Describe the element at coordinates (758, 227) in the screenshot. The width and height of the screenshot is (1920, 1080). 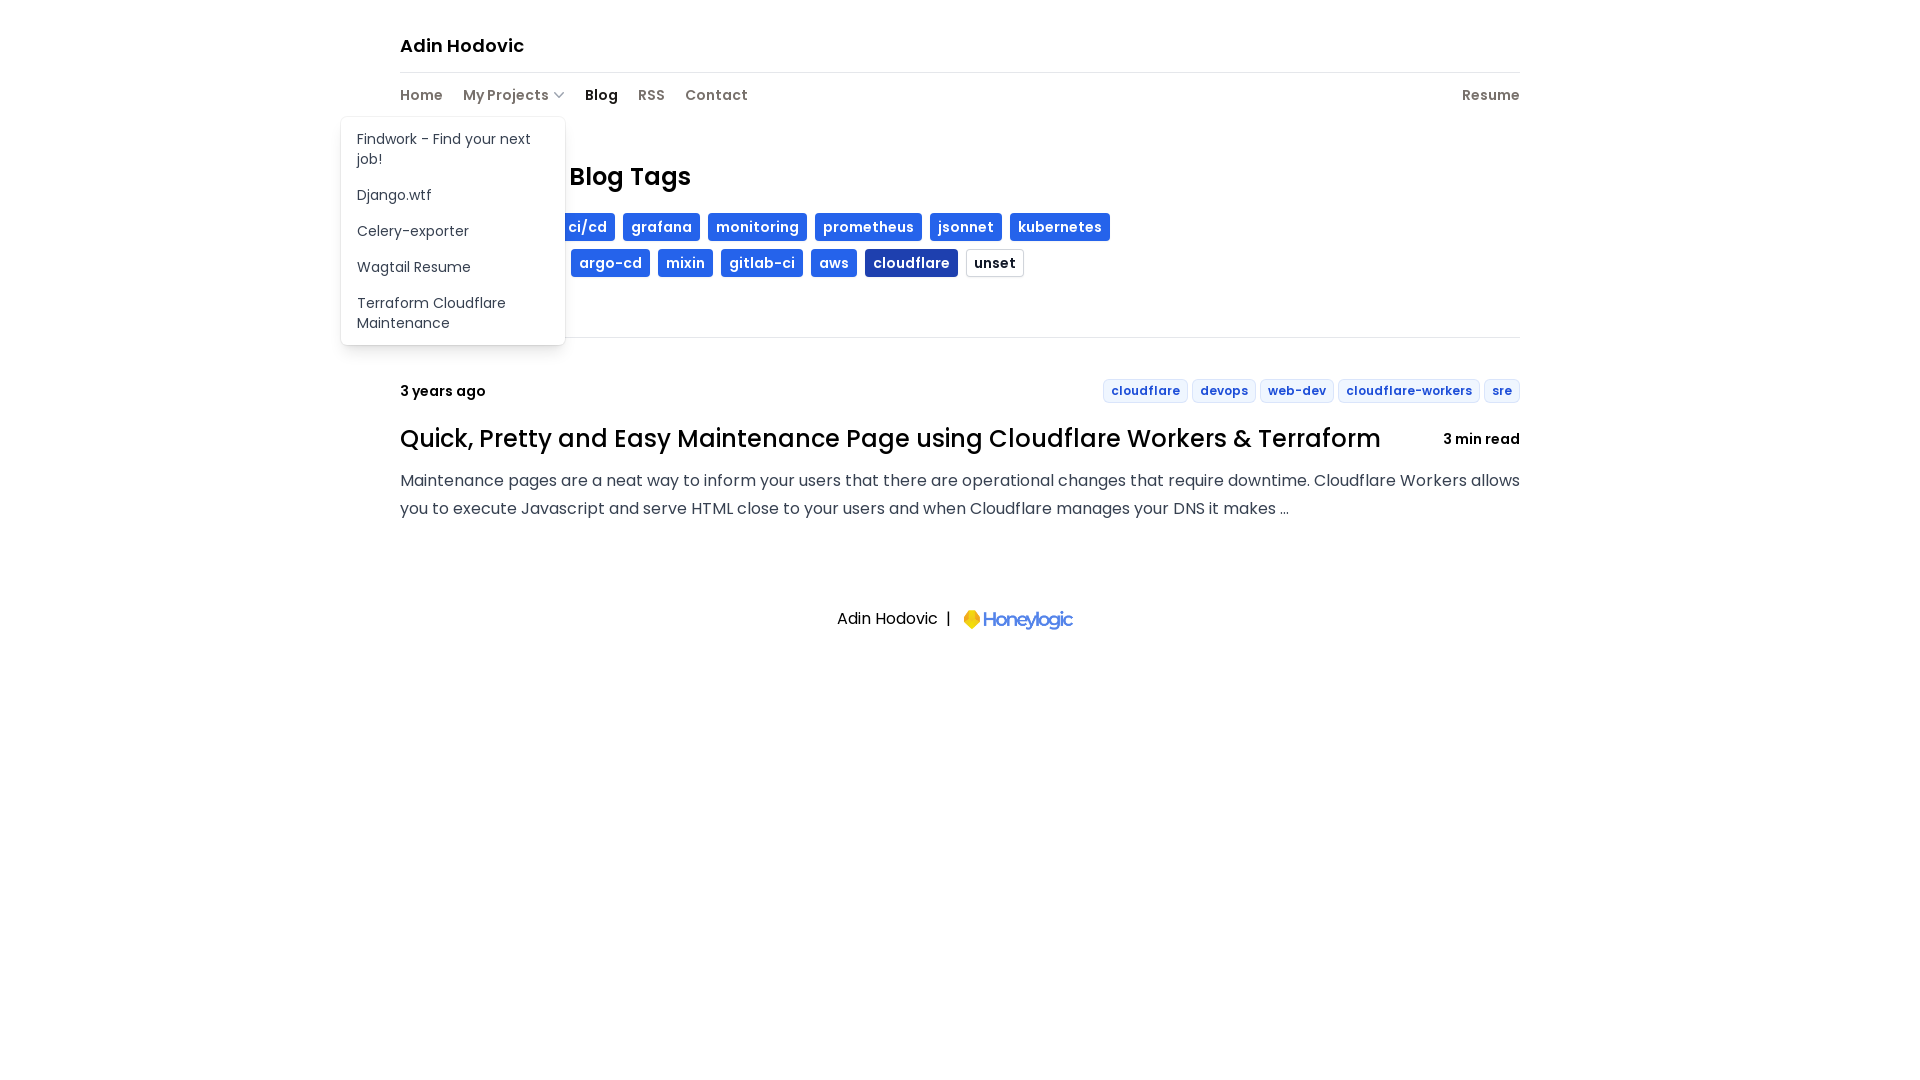
I see `monitoring` at that location.